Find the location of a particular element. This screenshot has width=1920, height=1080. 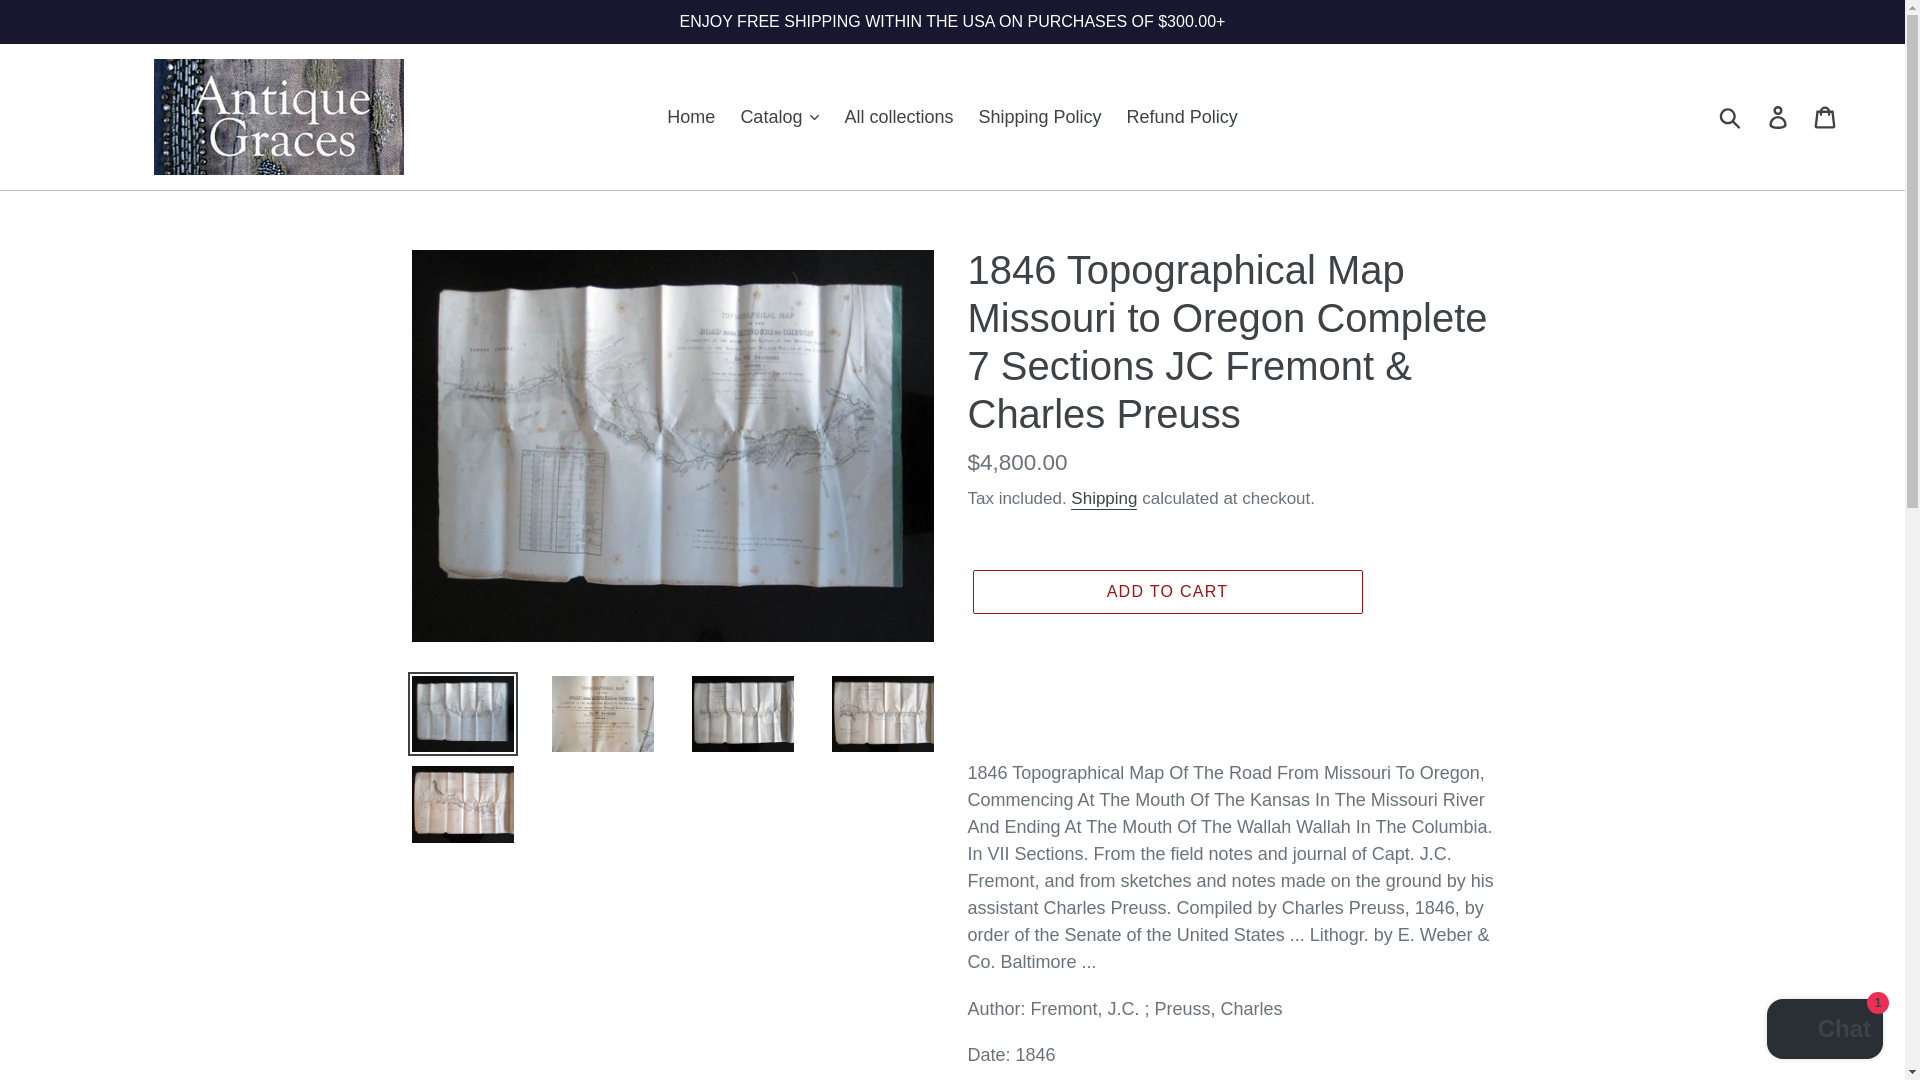

Home is located at coordinates (690, 116).